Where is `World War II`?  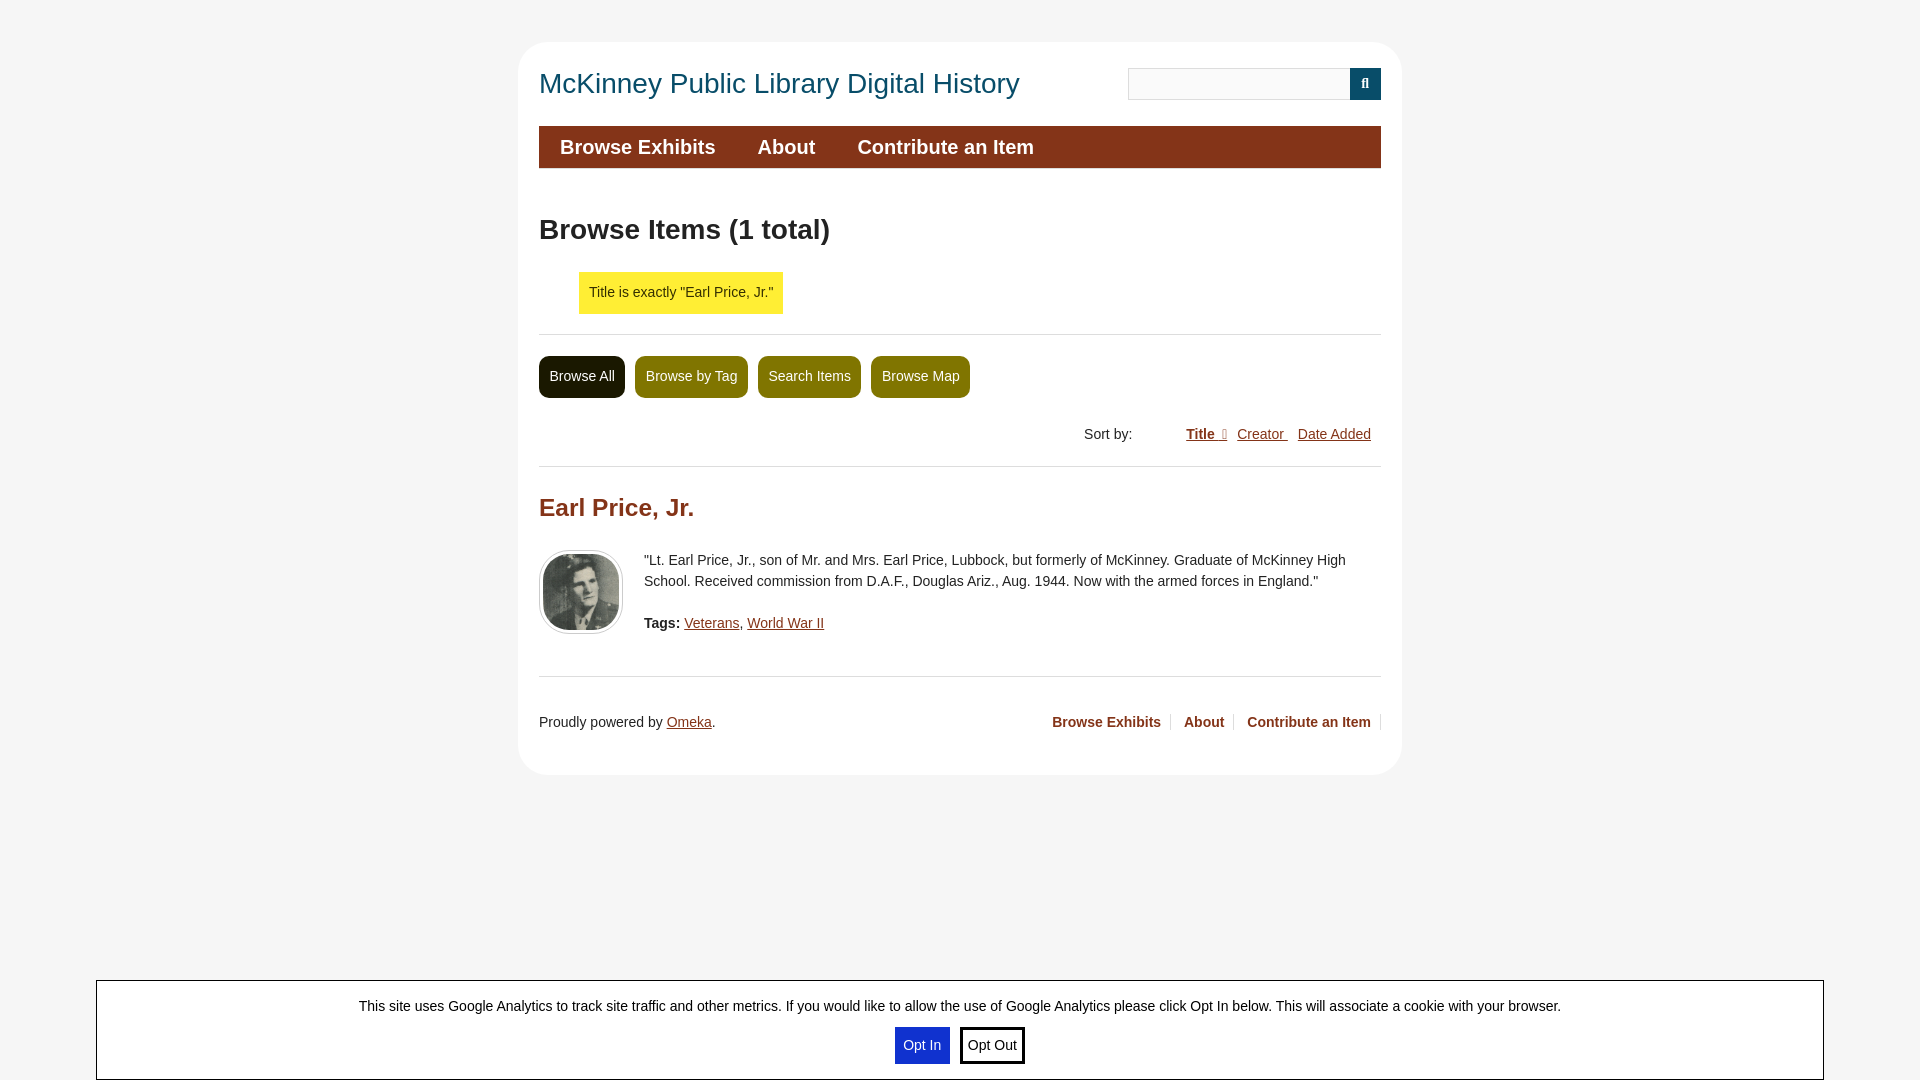
World War II is located at coordinates (784, 622).